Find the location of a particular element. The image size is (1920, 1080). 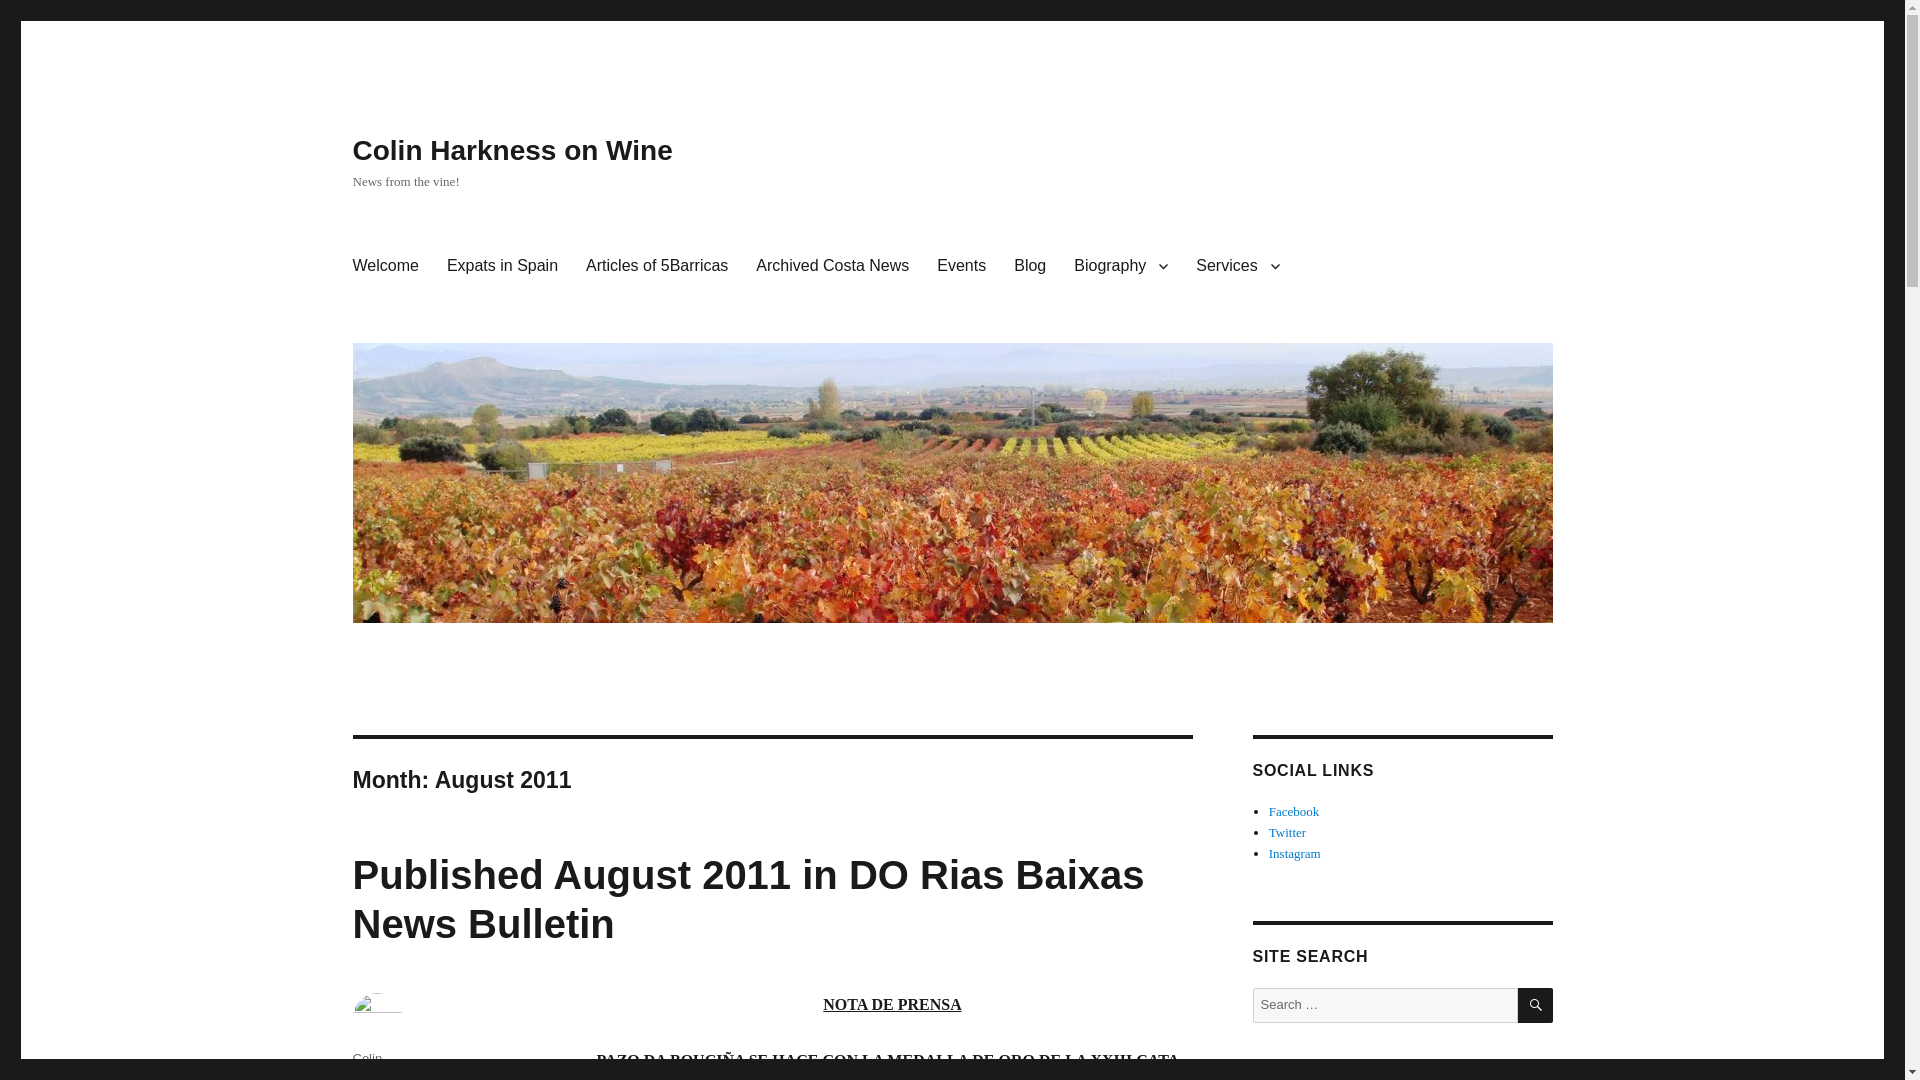

Archived Costa News is located at coordinates (832, 266).